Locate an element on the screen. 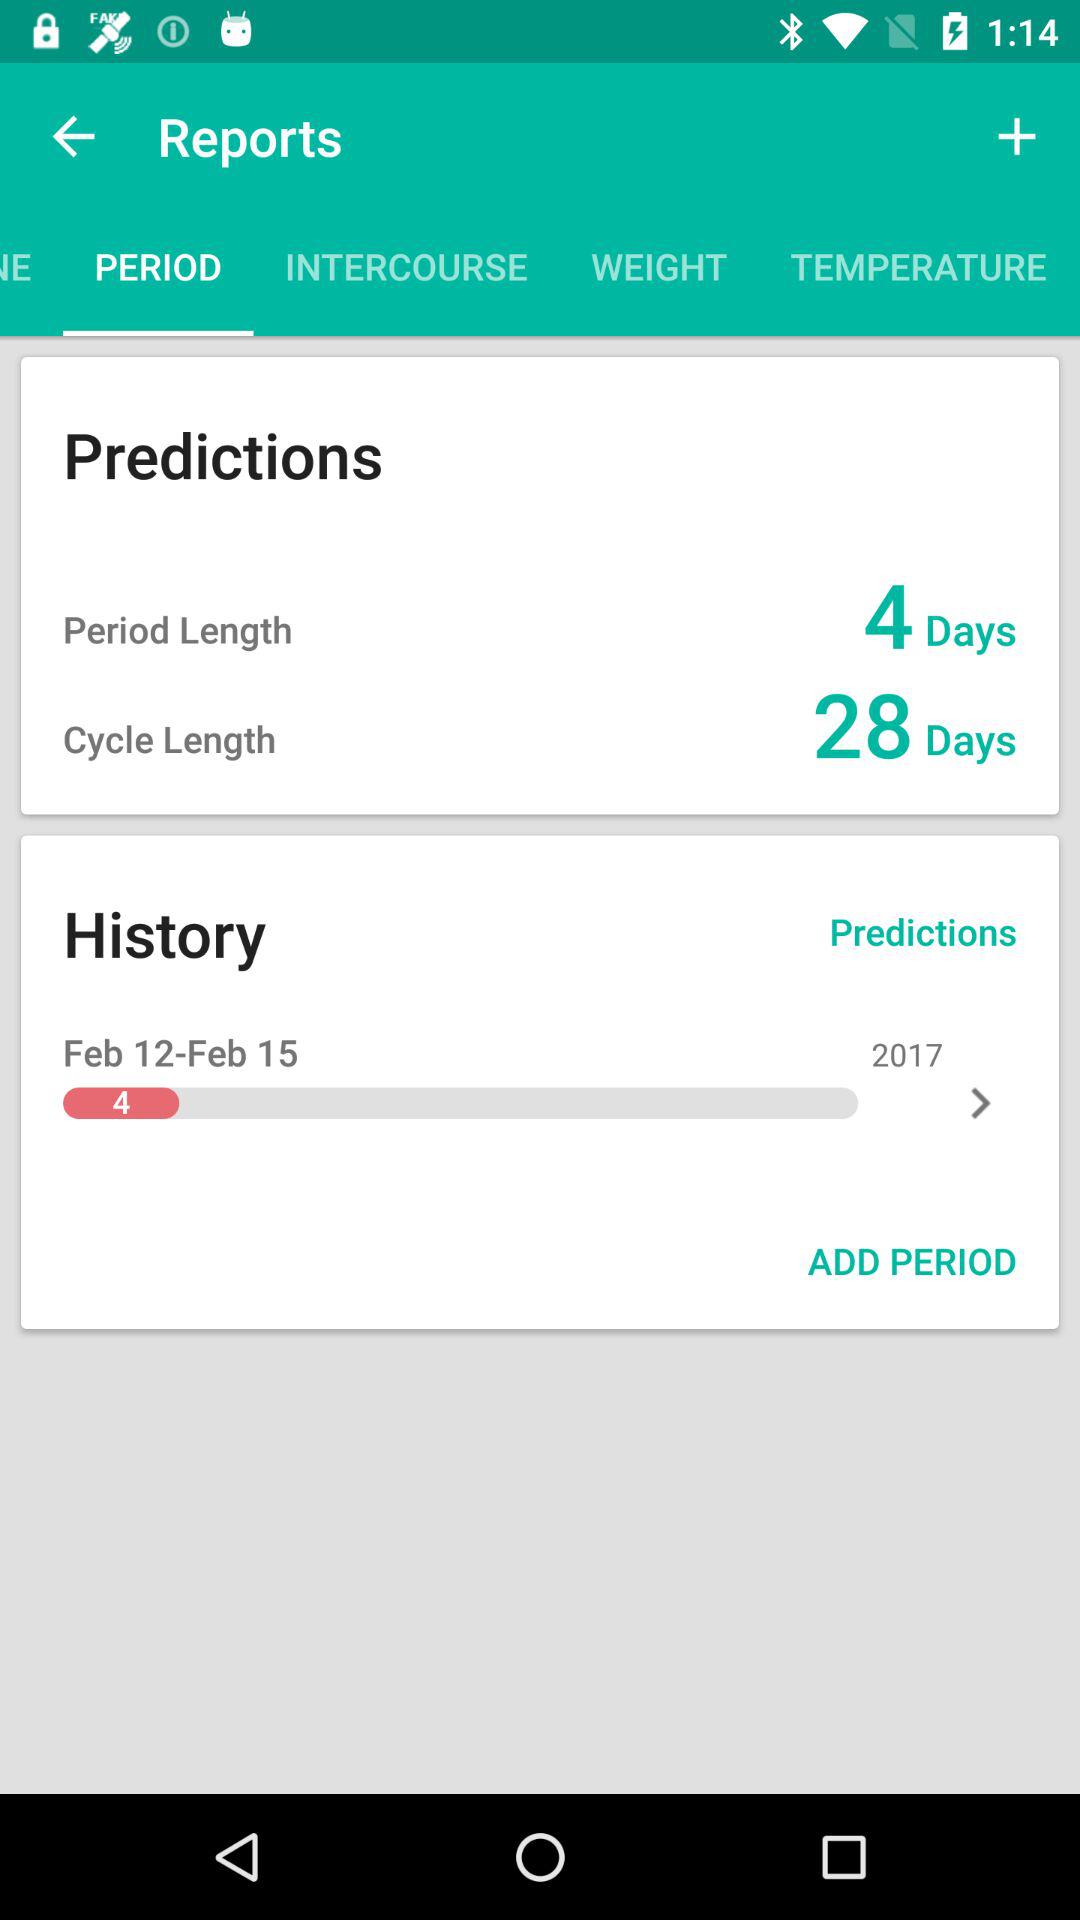 The height and width of the screenshot is (1920, 1080). tap the icon next to period icon is located at coordinates (32, 272).